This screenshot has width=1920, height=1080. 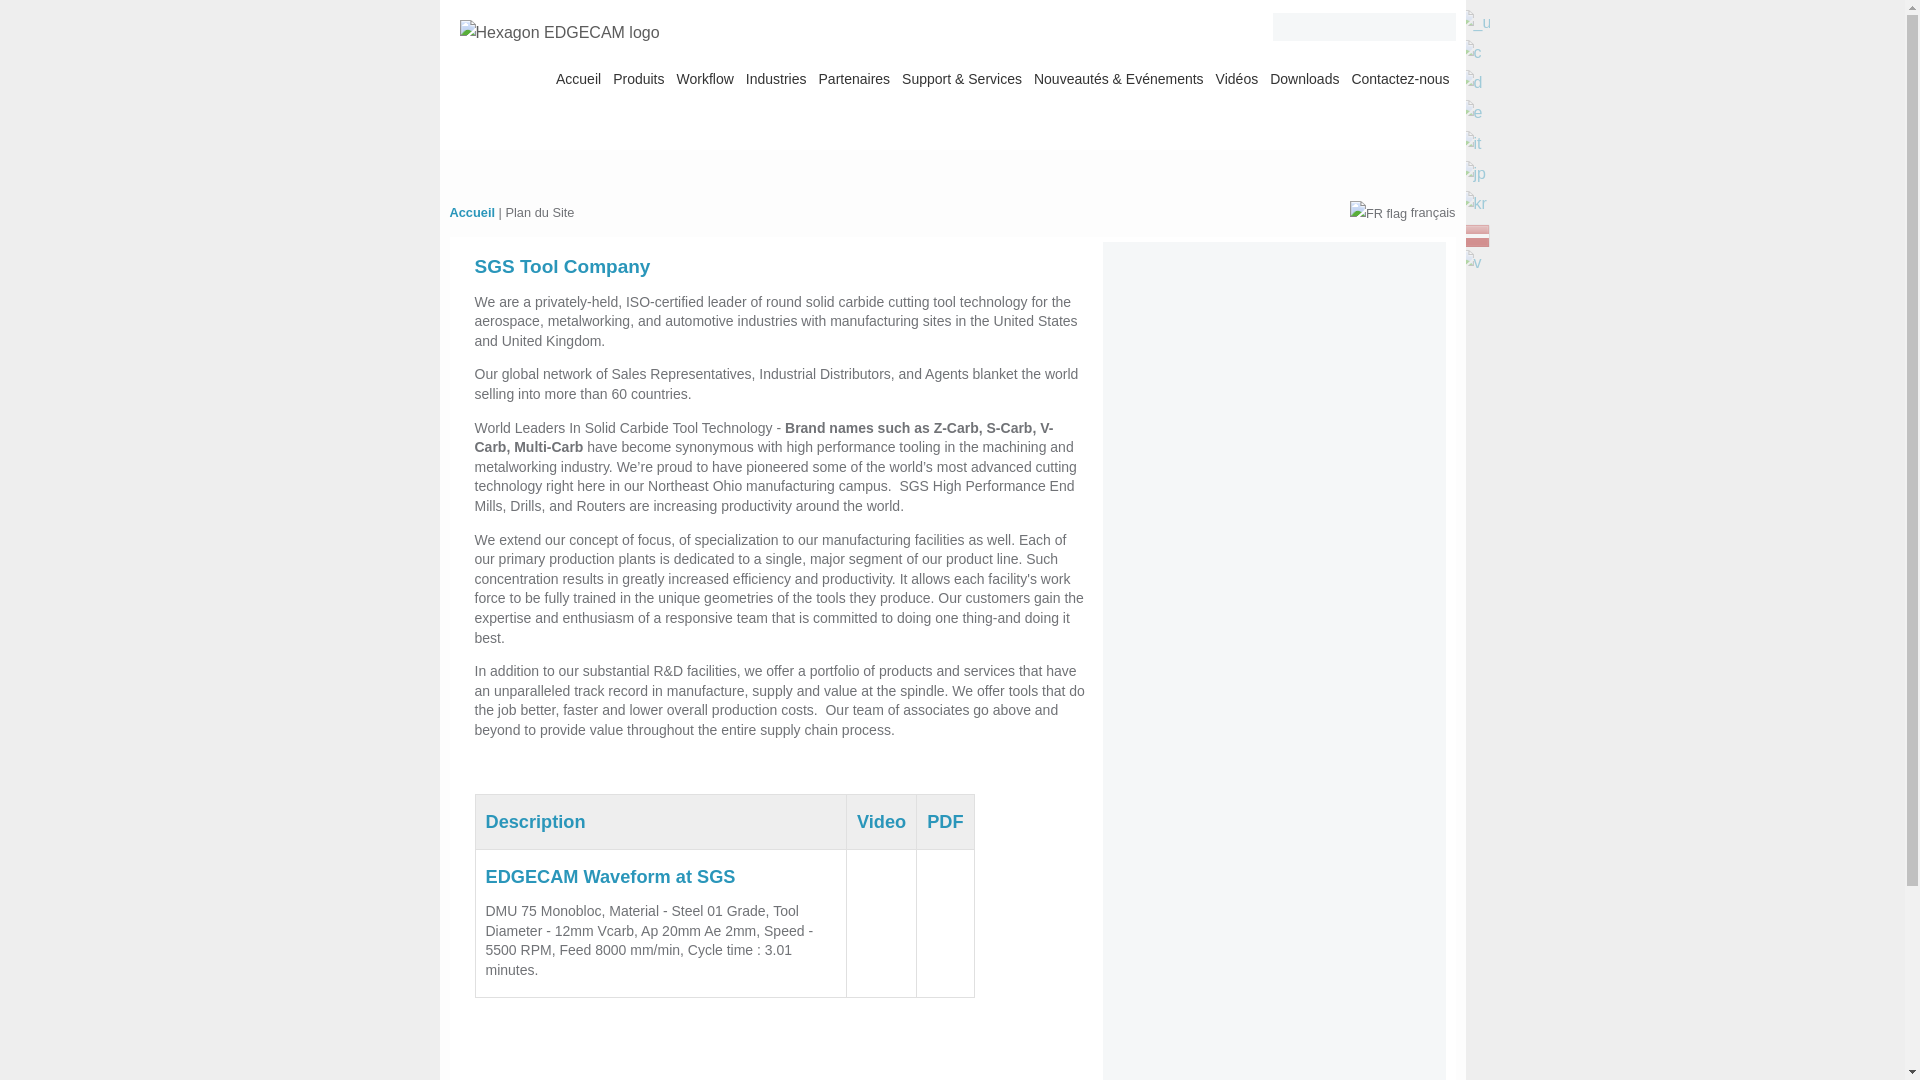 I want to click on Industries, so click(x=1473, y=22).